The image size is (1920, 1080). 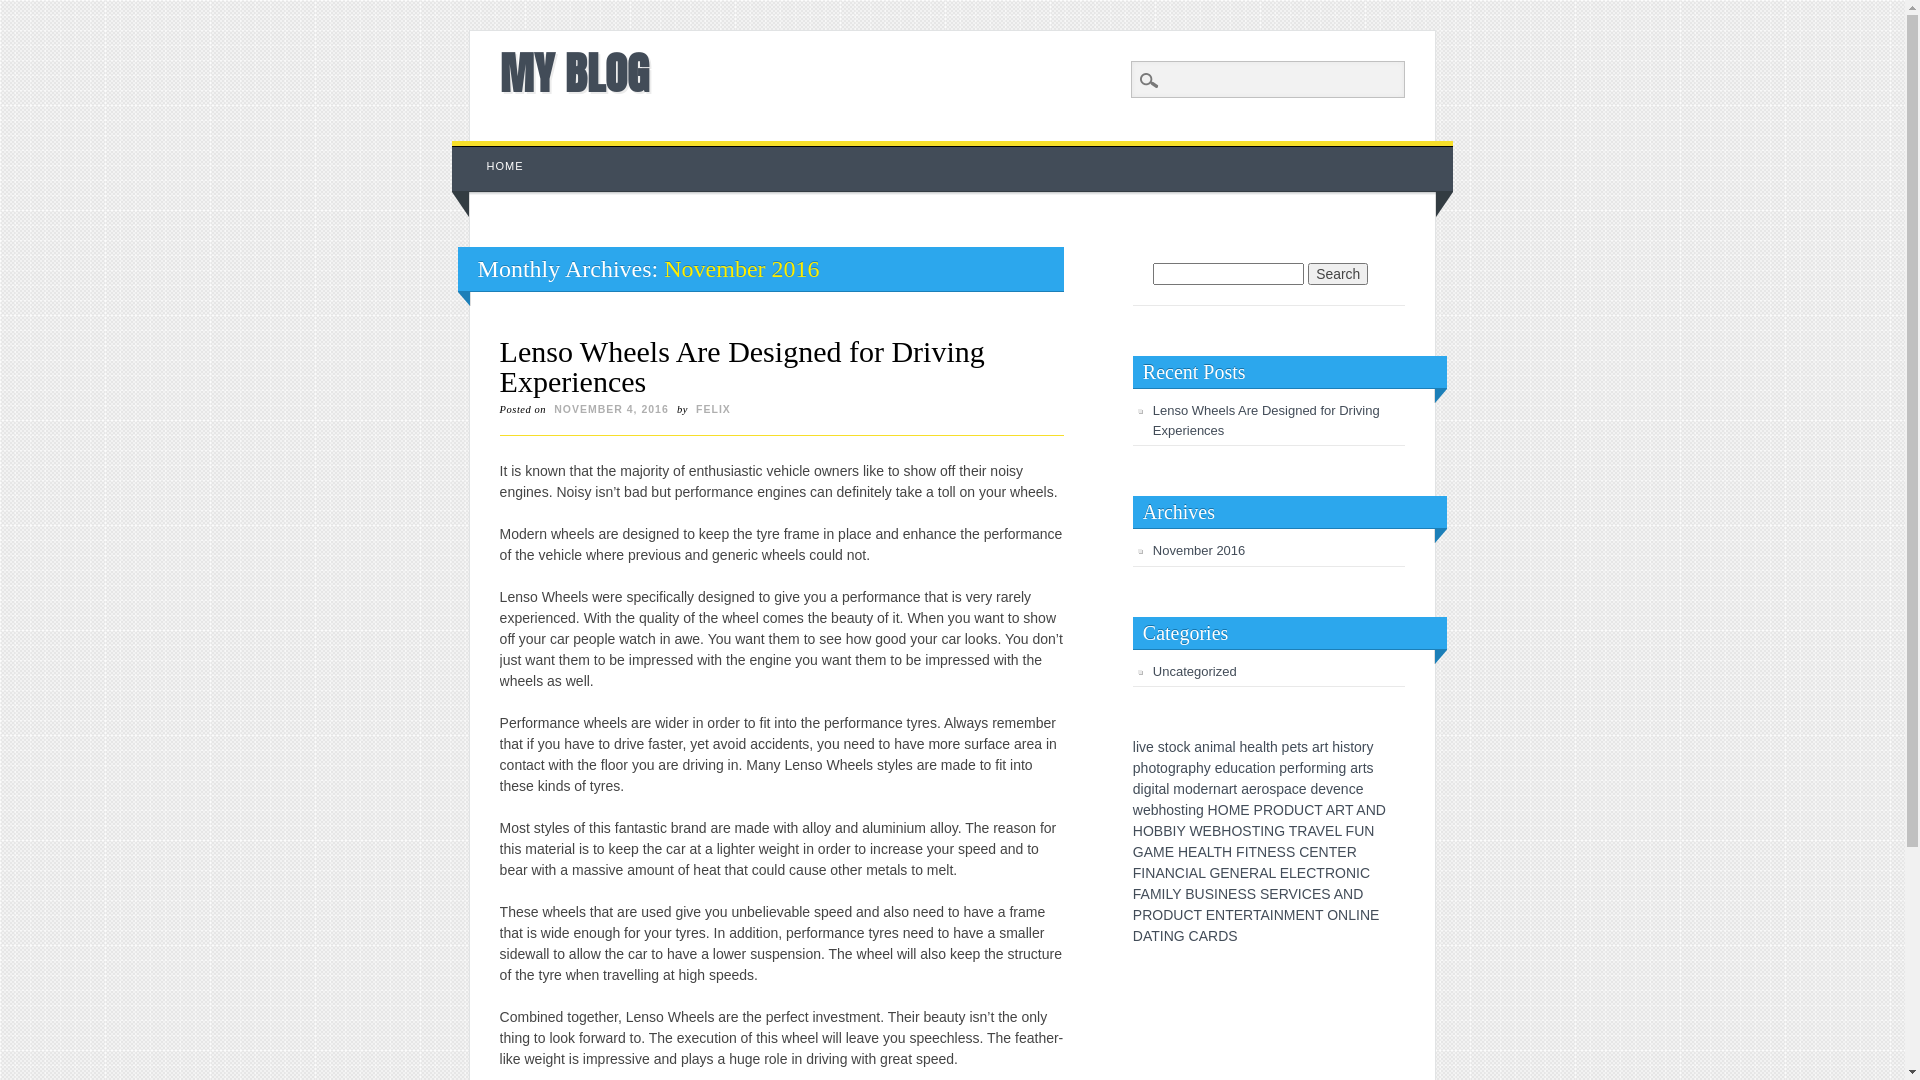 What do you see at coordinates (1234, 768) in the screenshot?
I see `u` at bounding box center [1234, 768].